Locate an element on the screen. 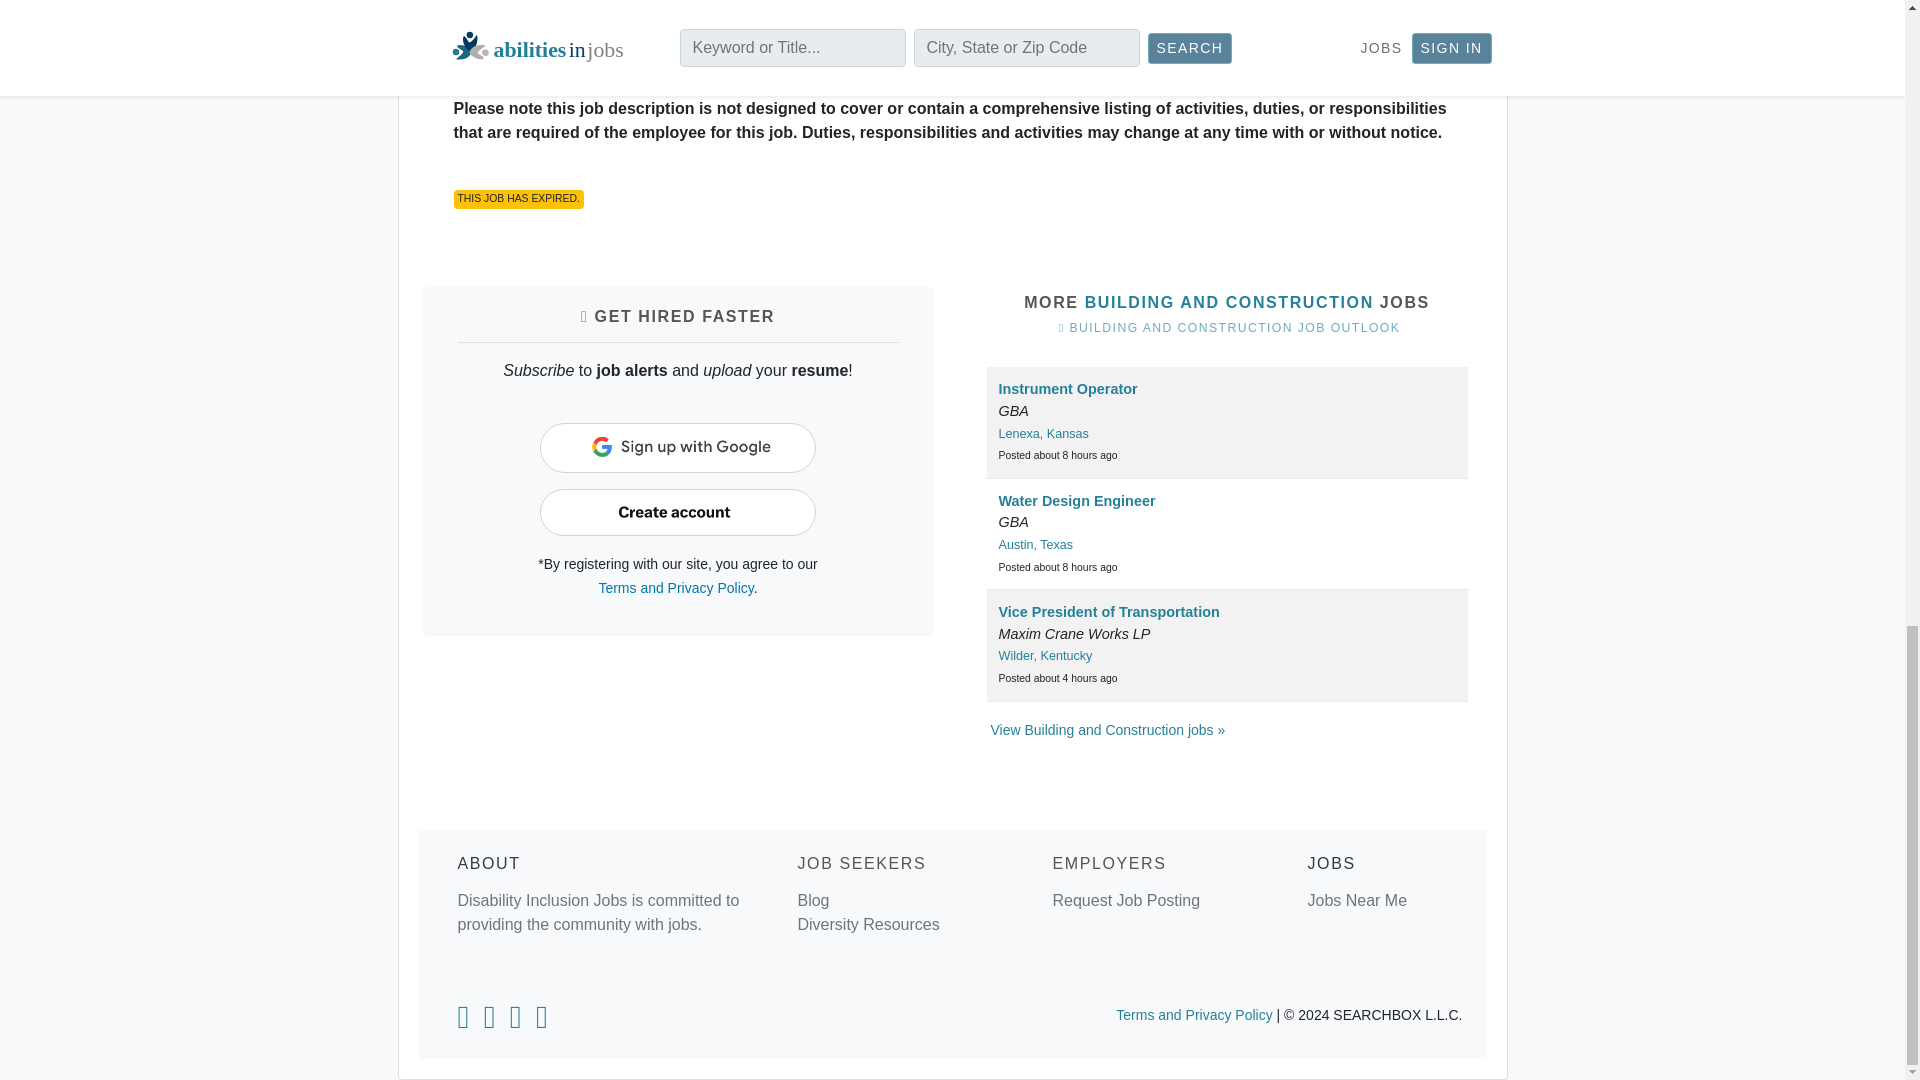  Diversity Resources is located at coordinates (867, 924).